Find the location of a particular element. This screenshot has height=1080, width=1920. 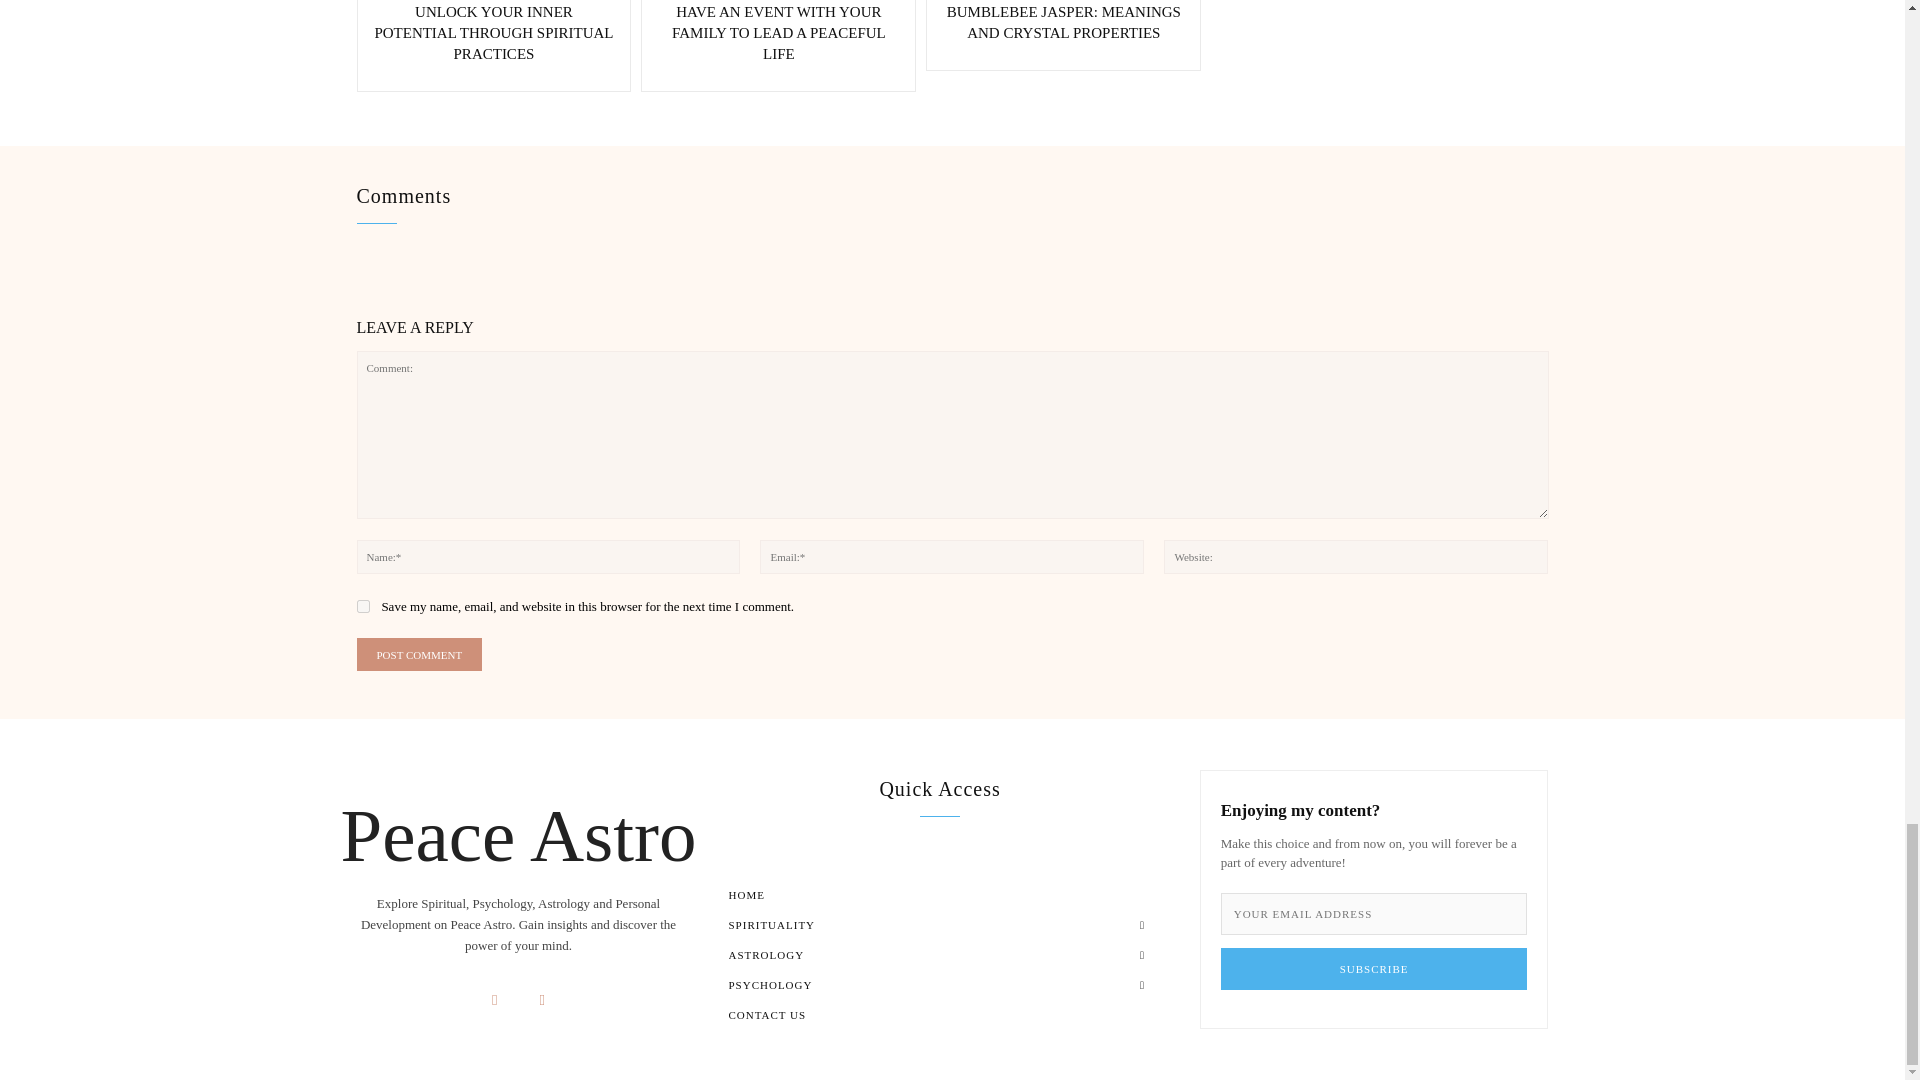

HAVE AN EVENT WITH YOUR FAMILY TO LEAD A PEACEFUL LIFE is located at coordinates (778, 32).